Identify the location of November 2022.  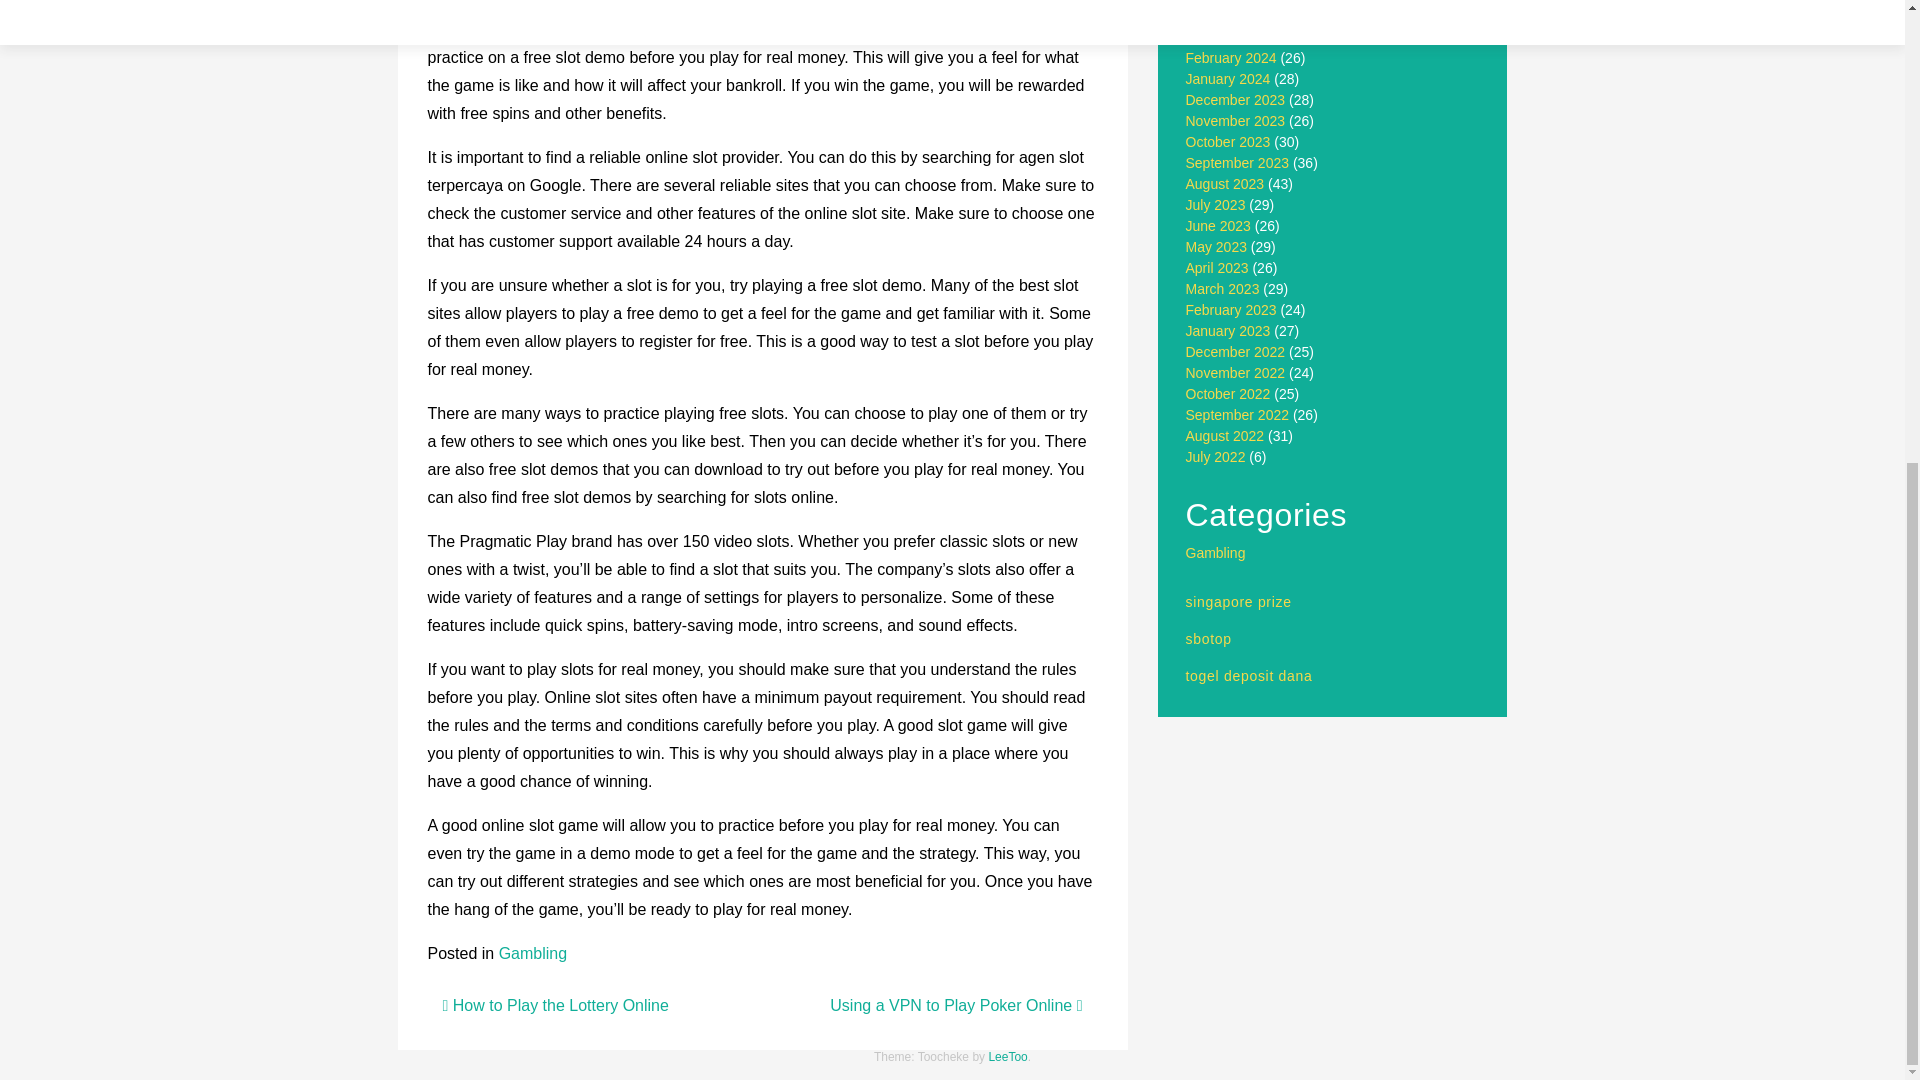
(1236, 373).